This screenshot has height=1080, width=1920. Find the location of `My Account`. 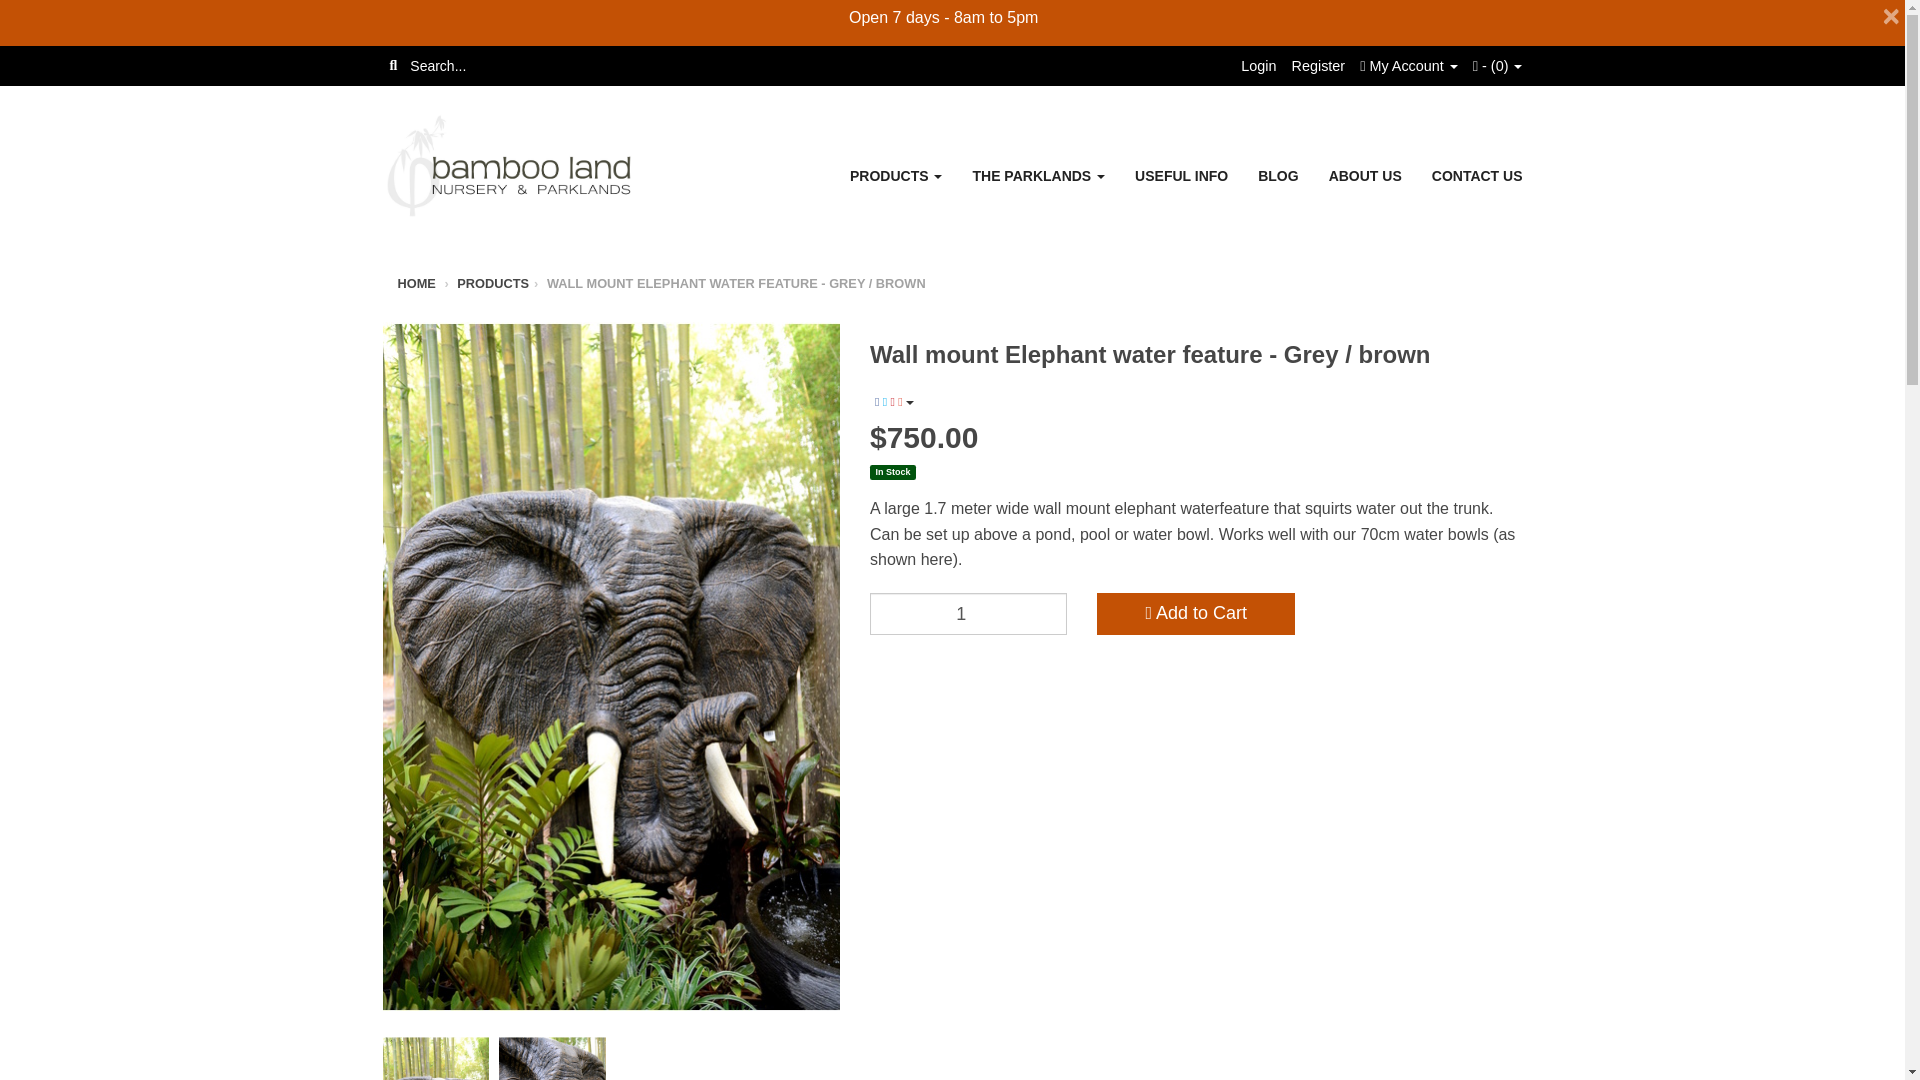

My Account is located at coordinates (1408, 66).